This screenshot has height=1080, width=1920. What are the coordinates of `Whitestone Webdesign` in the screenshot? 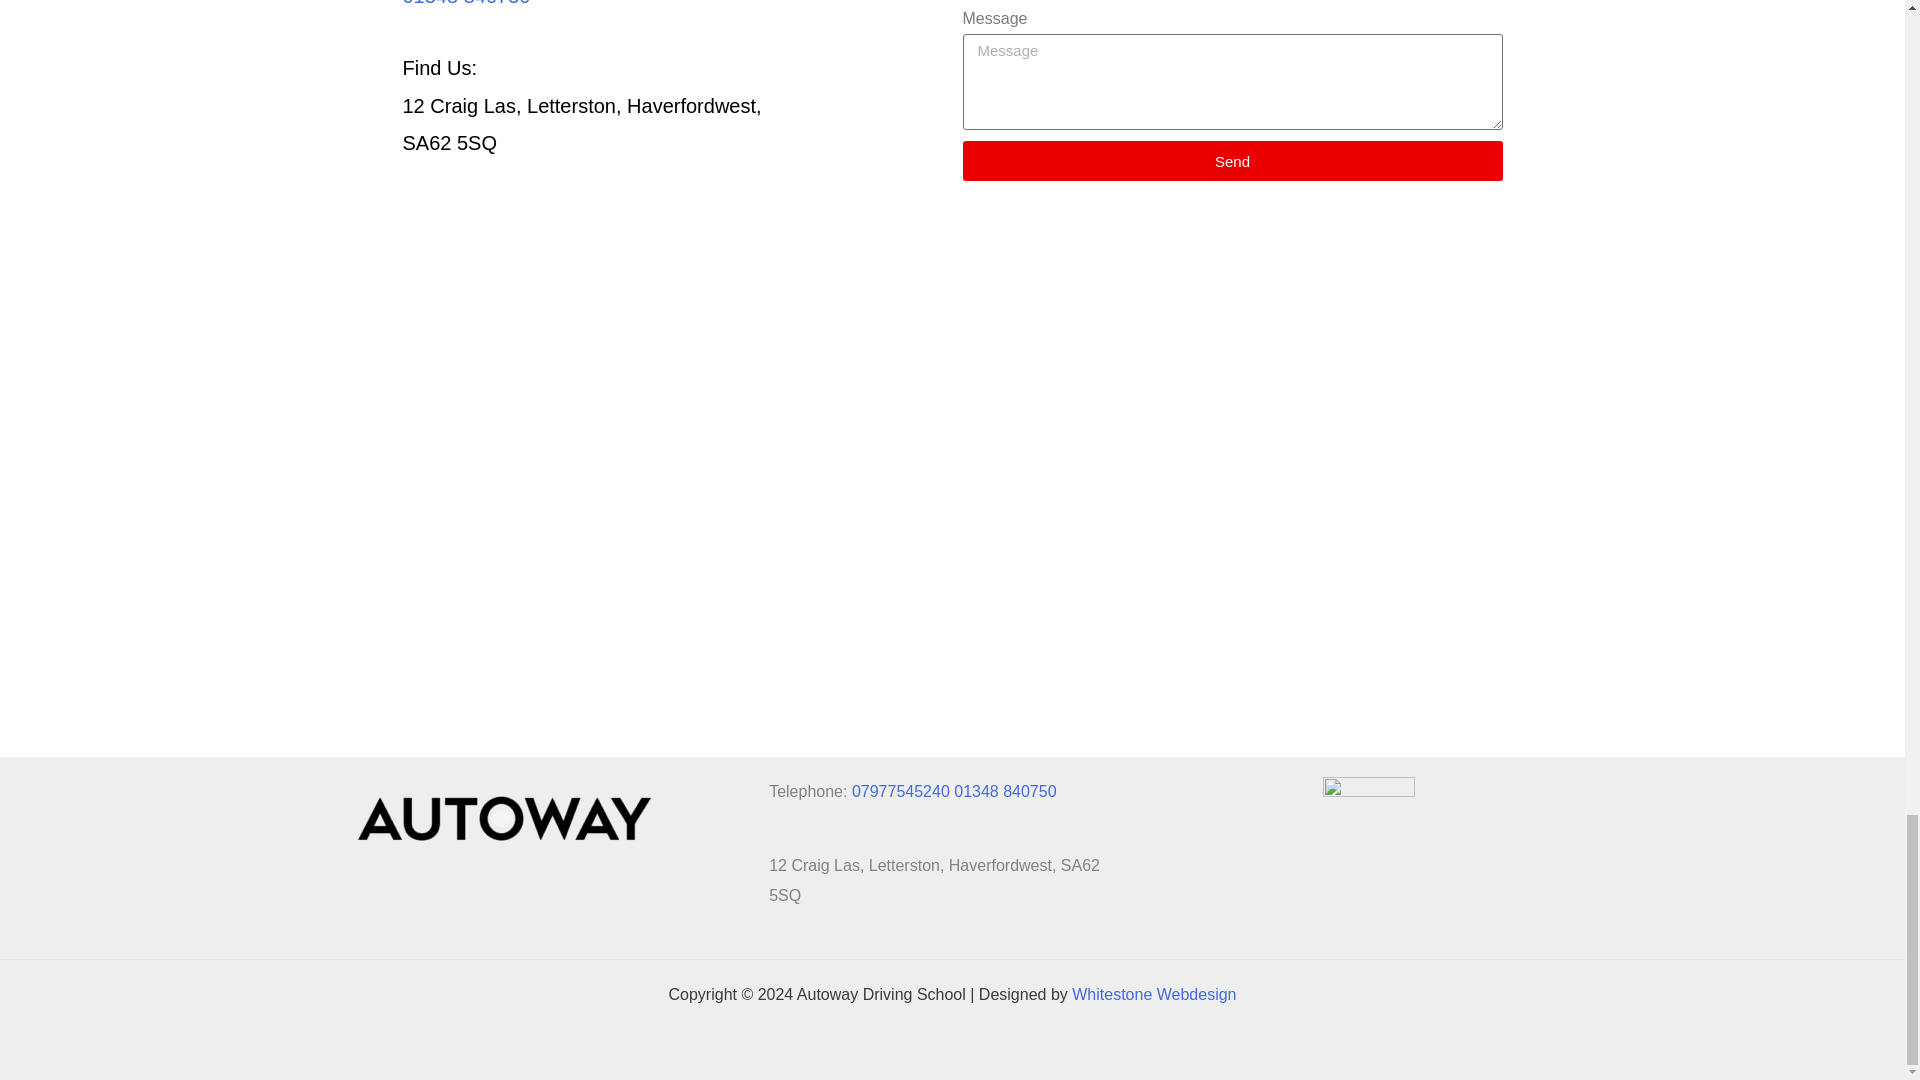 It's located at (1154, 994).